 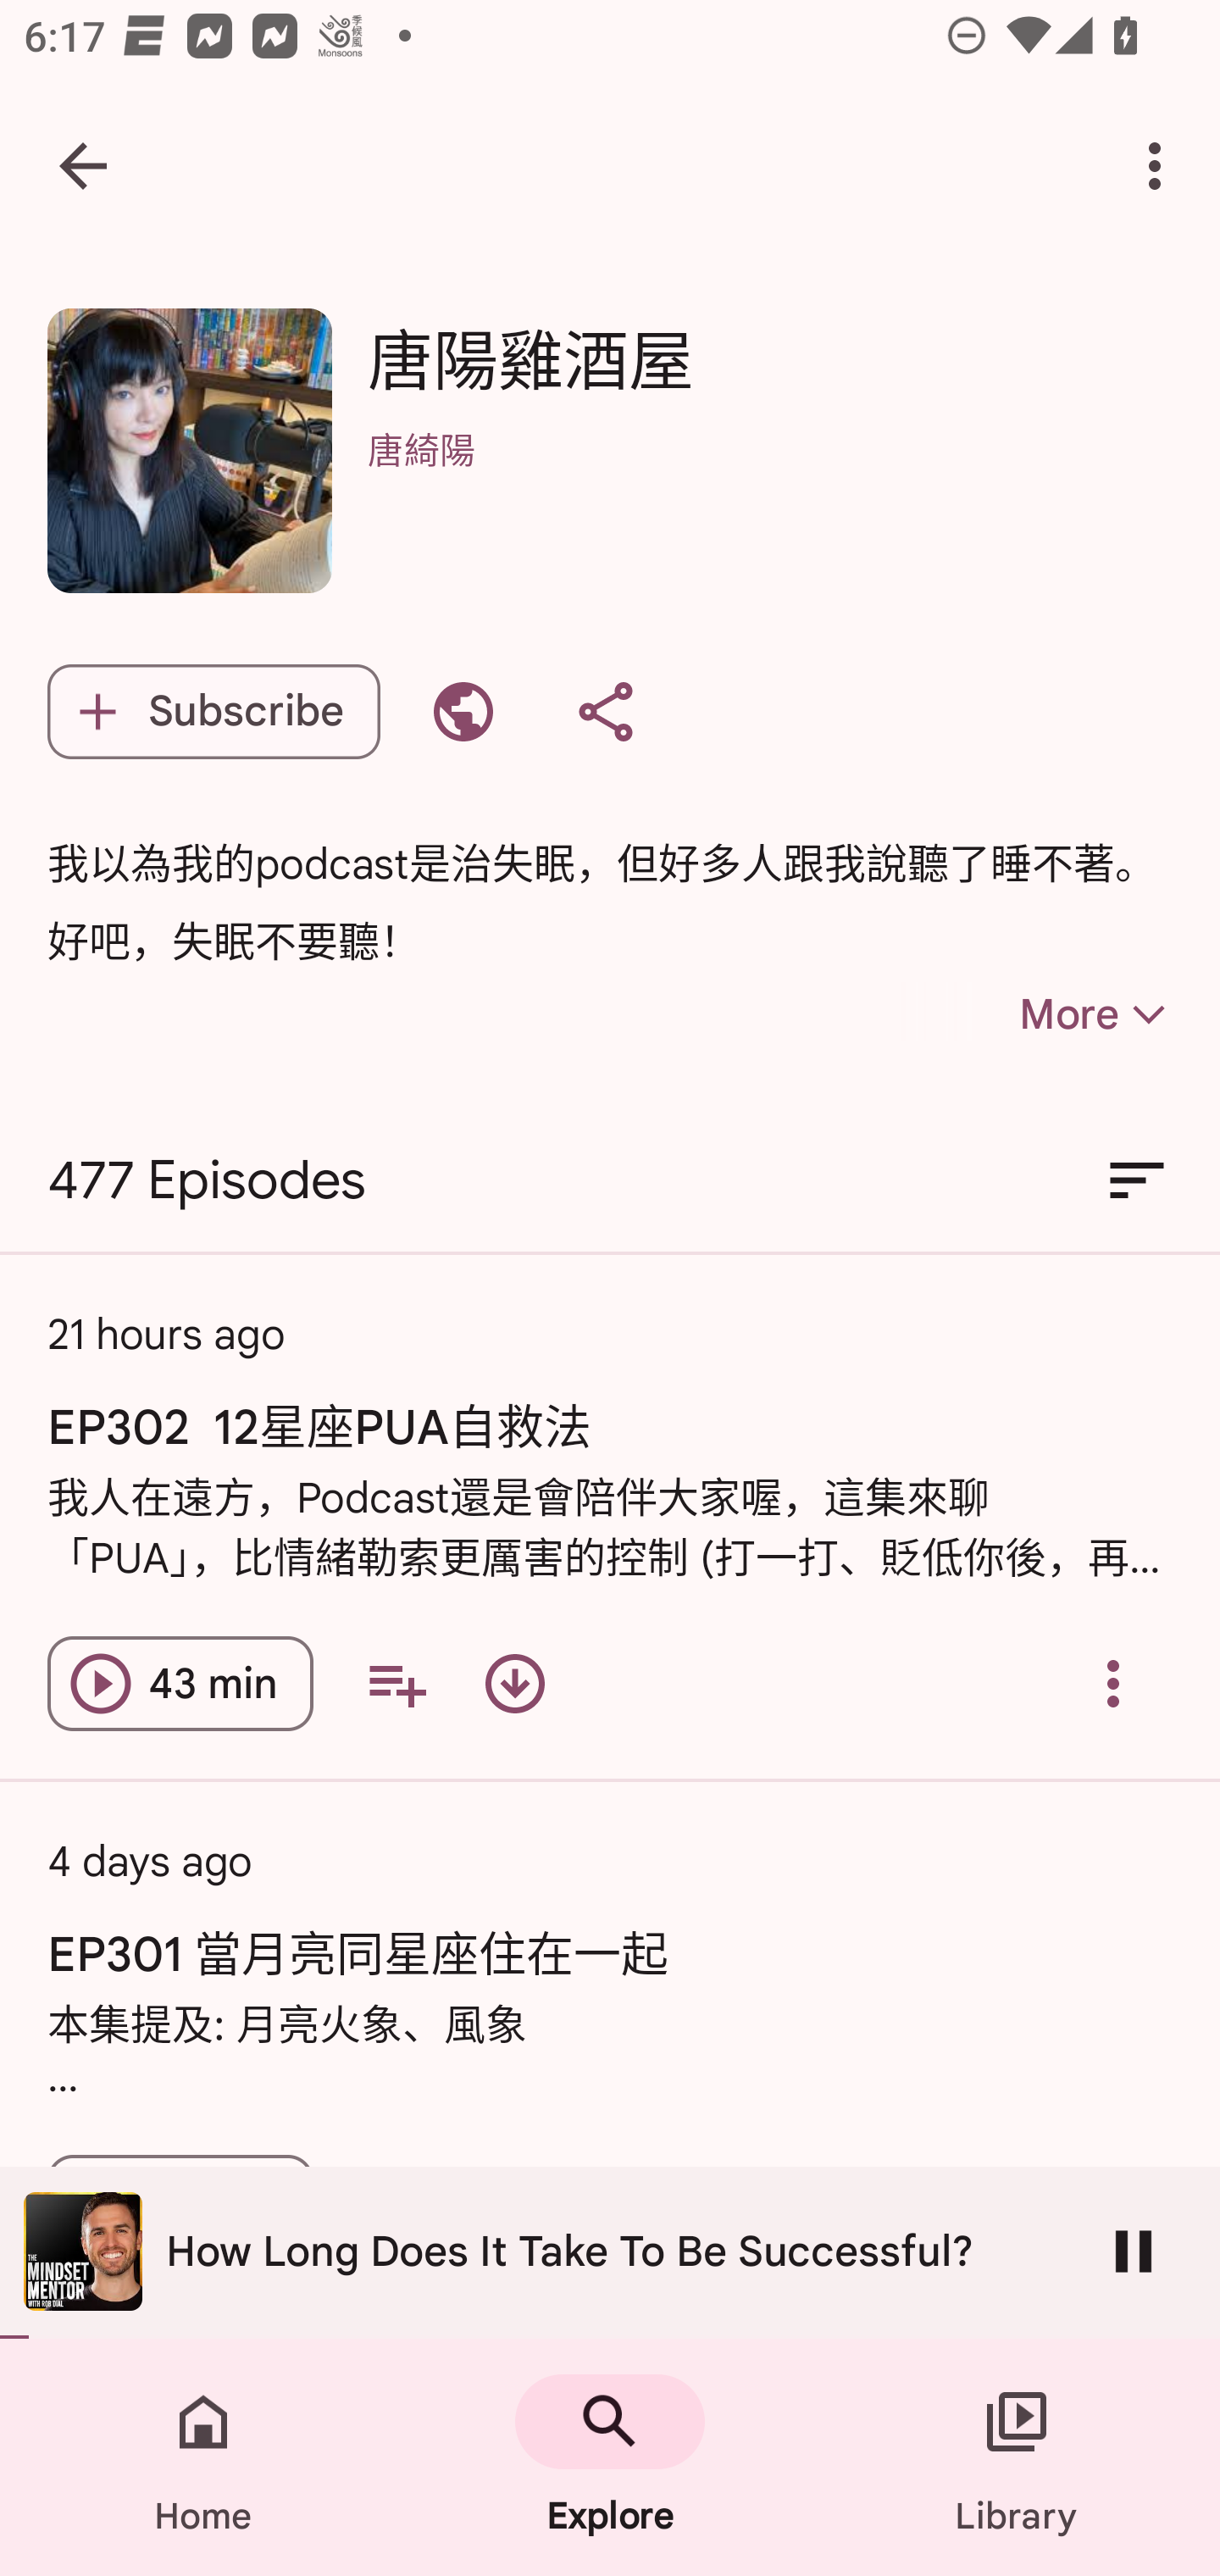 What do you see at coordinates (180, 1683) in the screenshot?
I see `Play episode EP302  12星座PUA自救法 43 min` at bounding box center [180, 1683].